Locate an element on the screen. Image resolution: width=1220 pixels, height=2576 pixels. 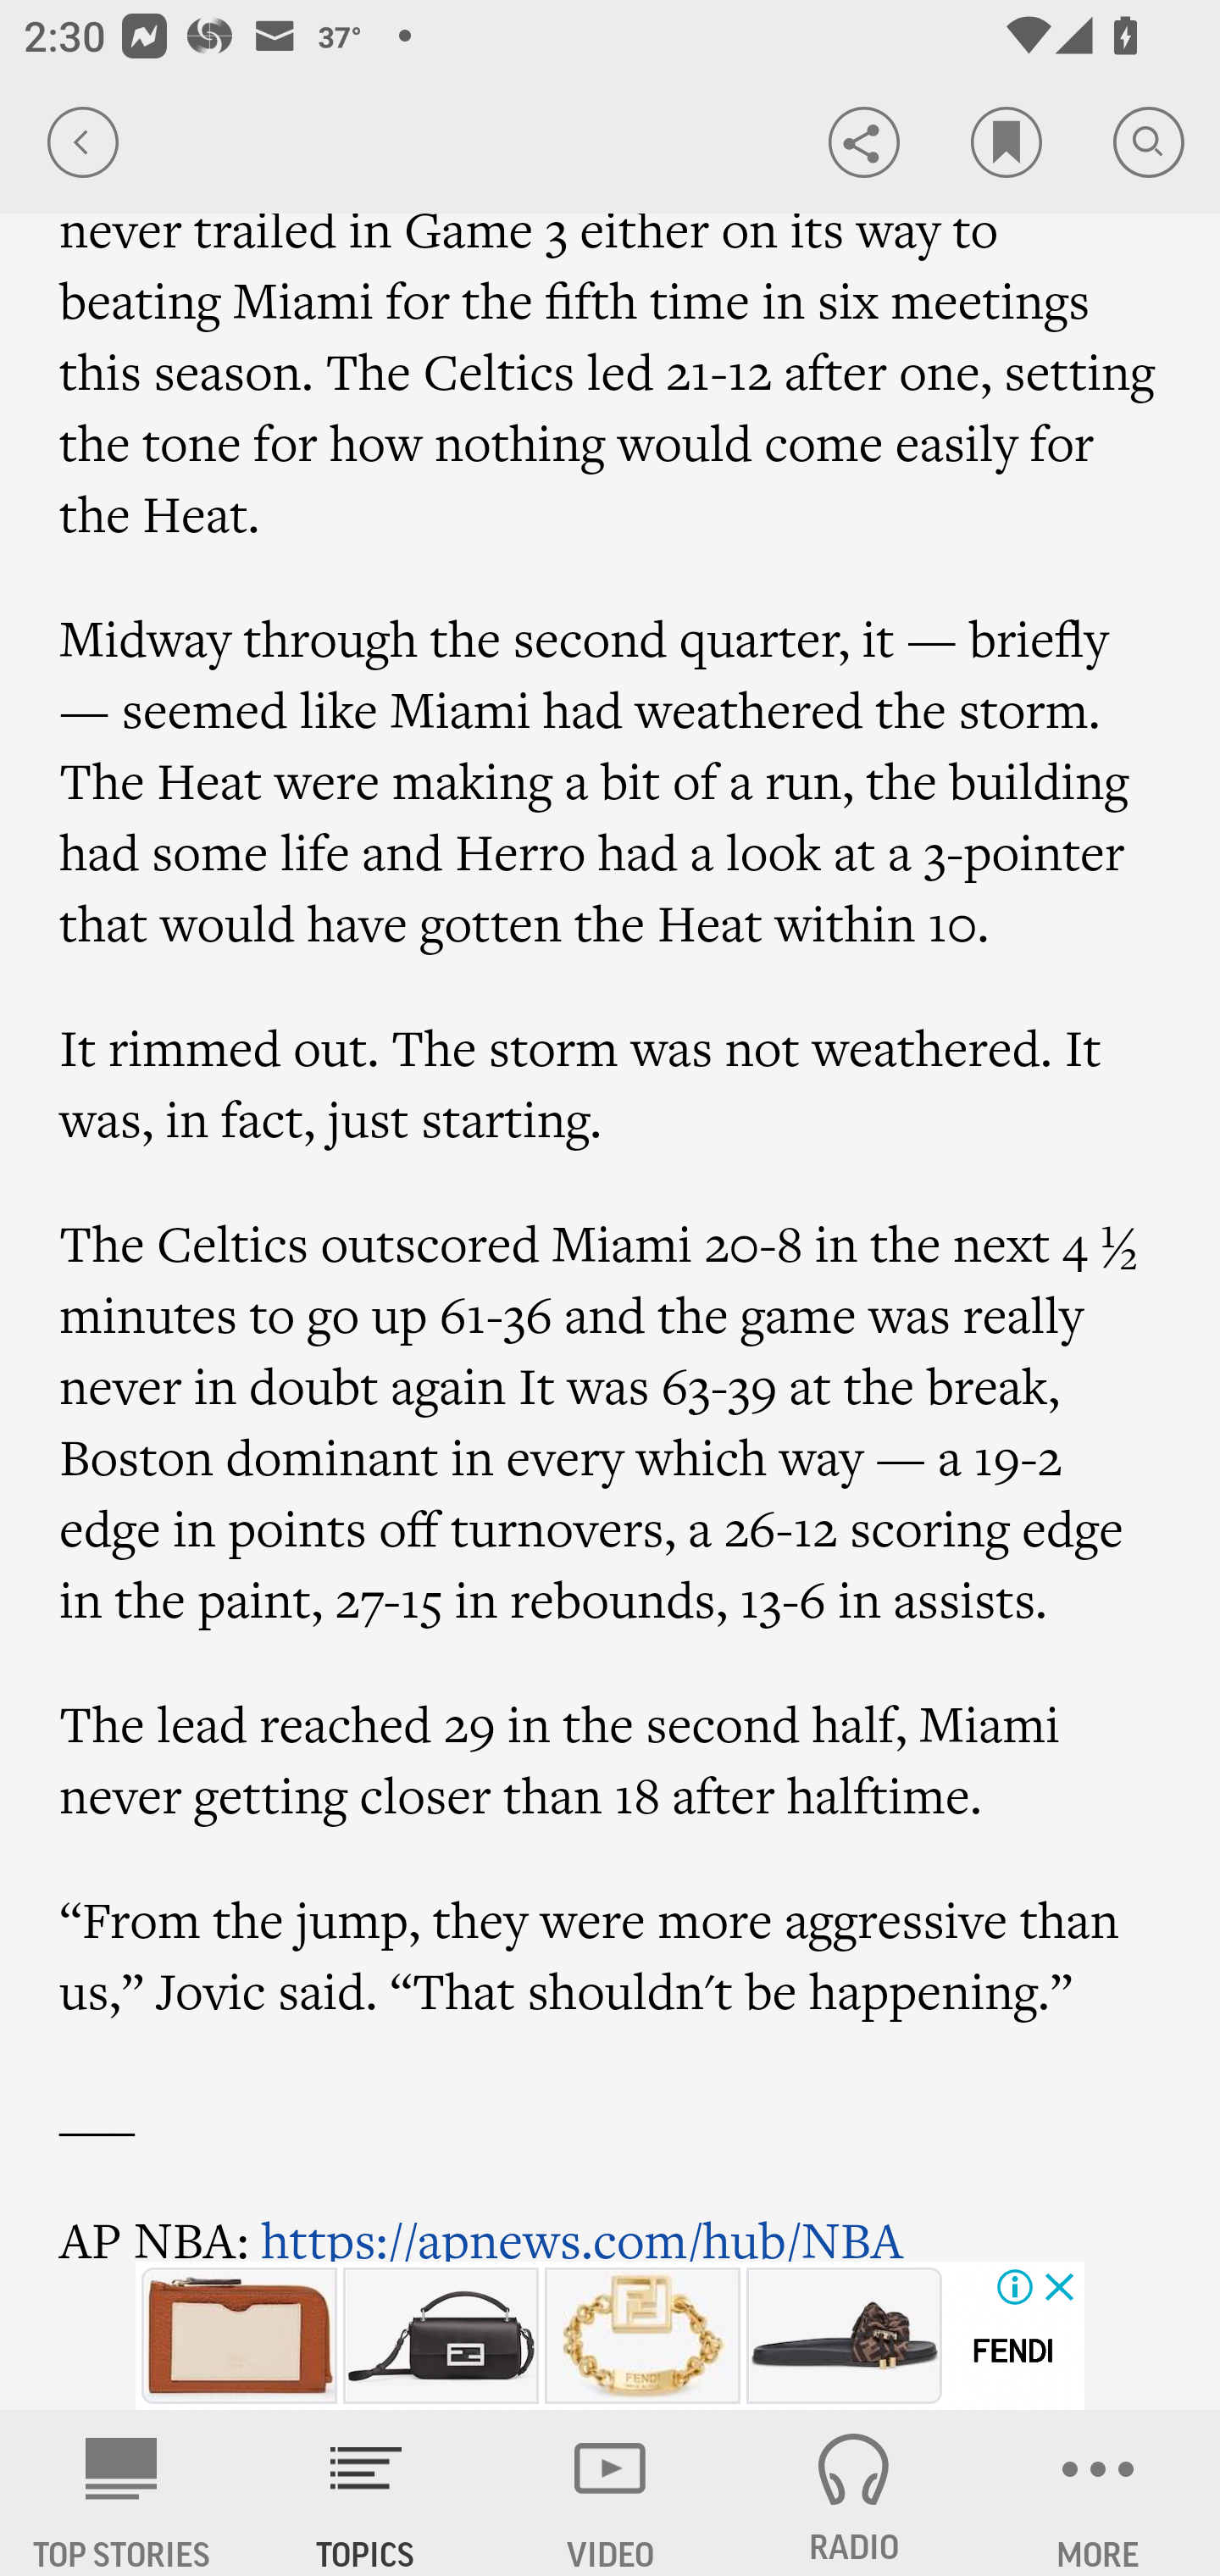
VIDEO is located at coordinates (610, 2493).